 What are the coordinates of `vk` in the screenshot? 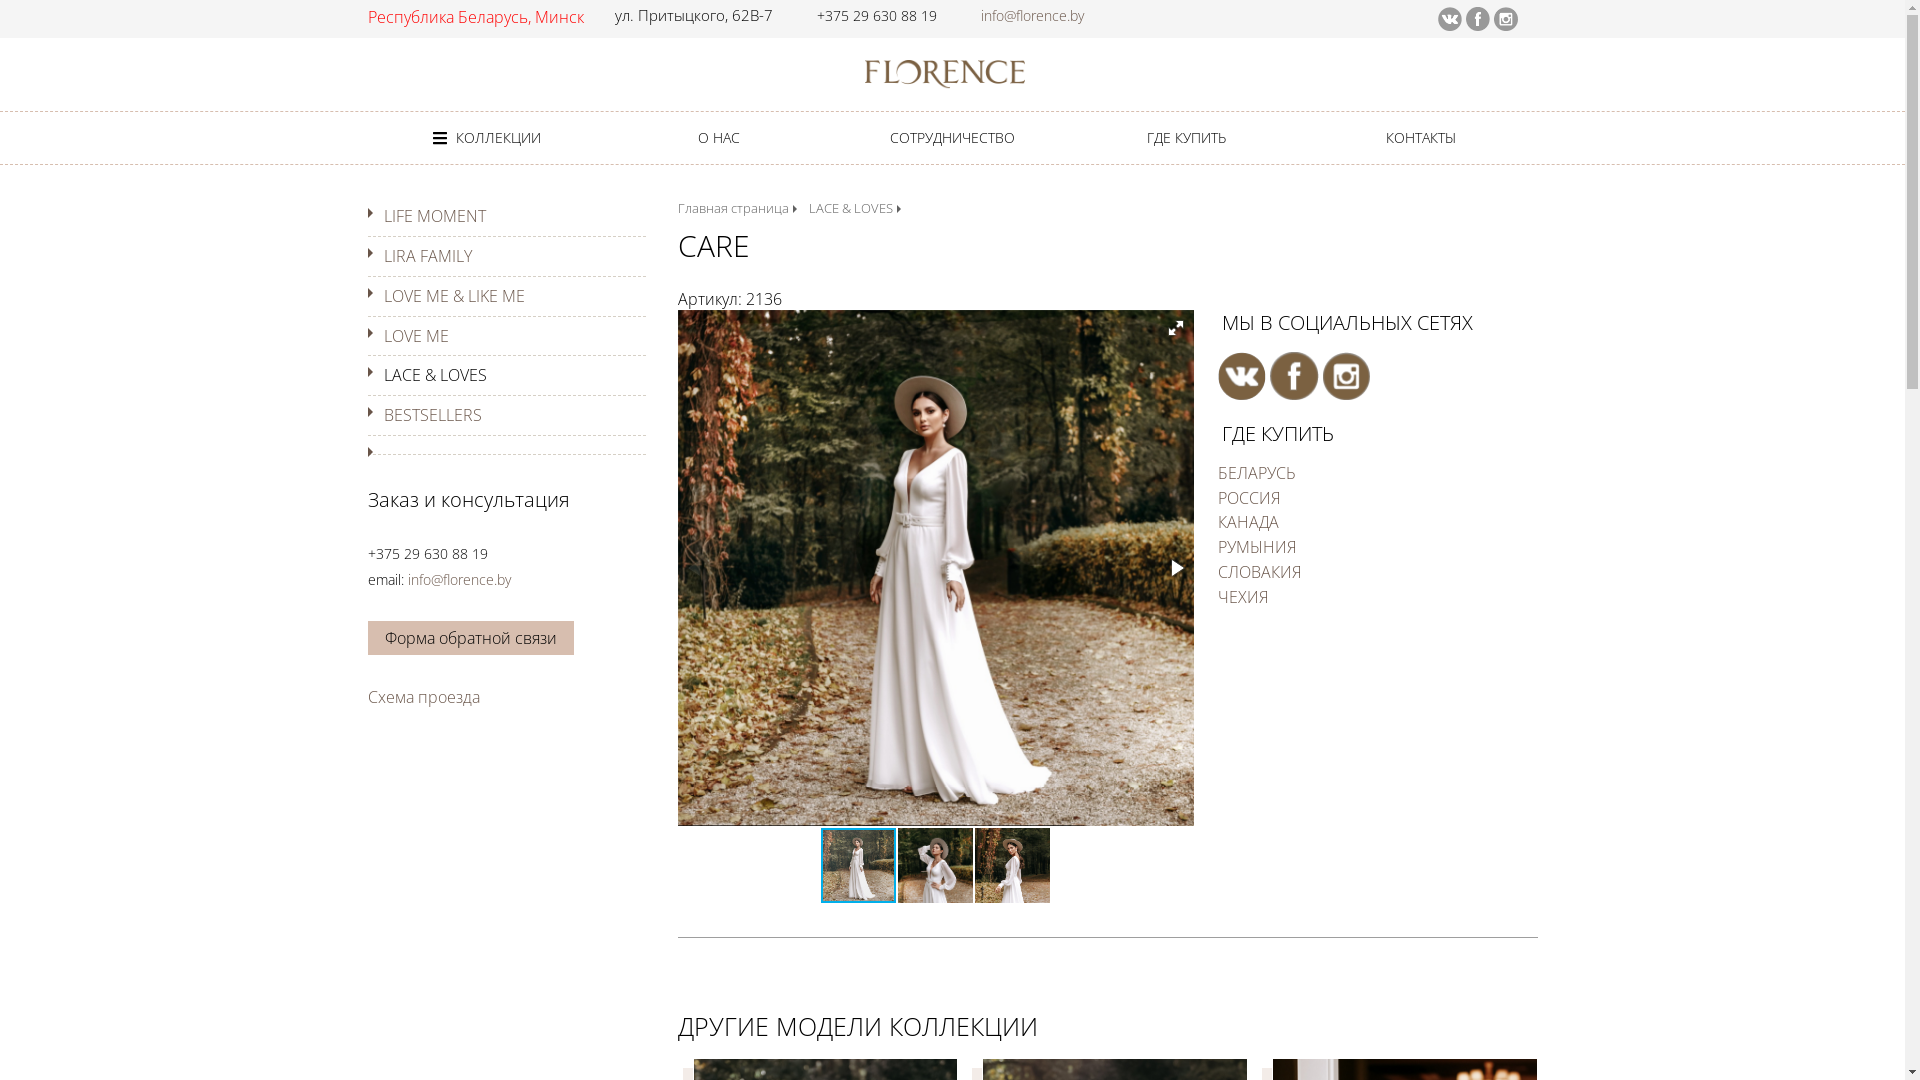 It's located at (1242, 362).